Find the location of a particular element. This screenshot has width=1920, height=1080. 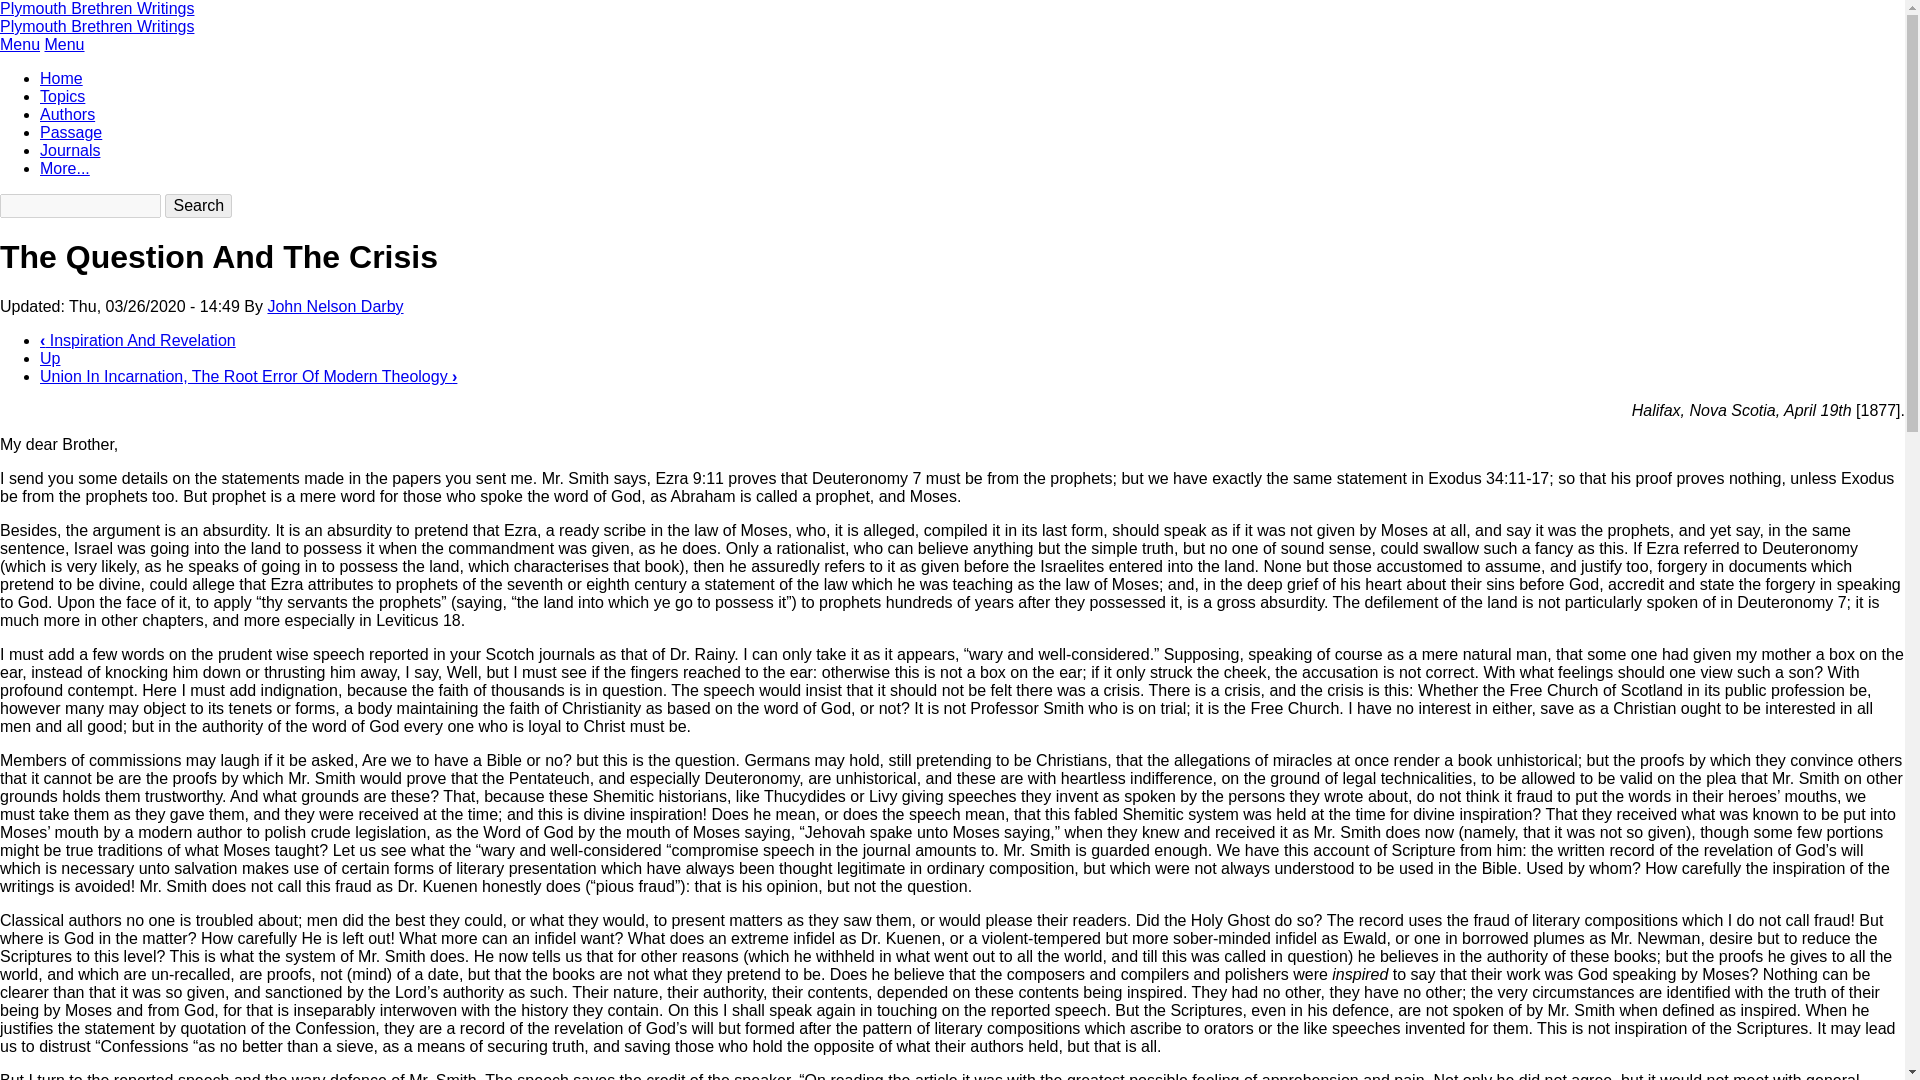

Menu is located at coordinates (64, 44).